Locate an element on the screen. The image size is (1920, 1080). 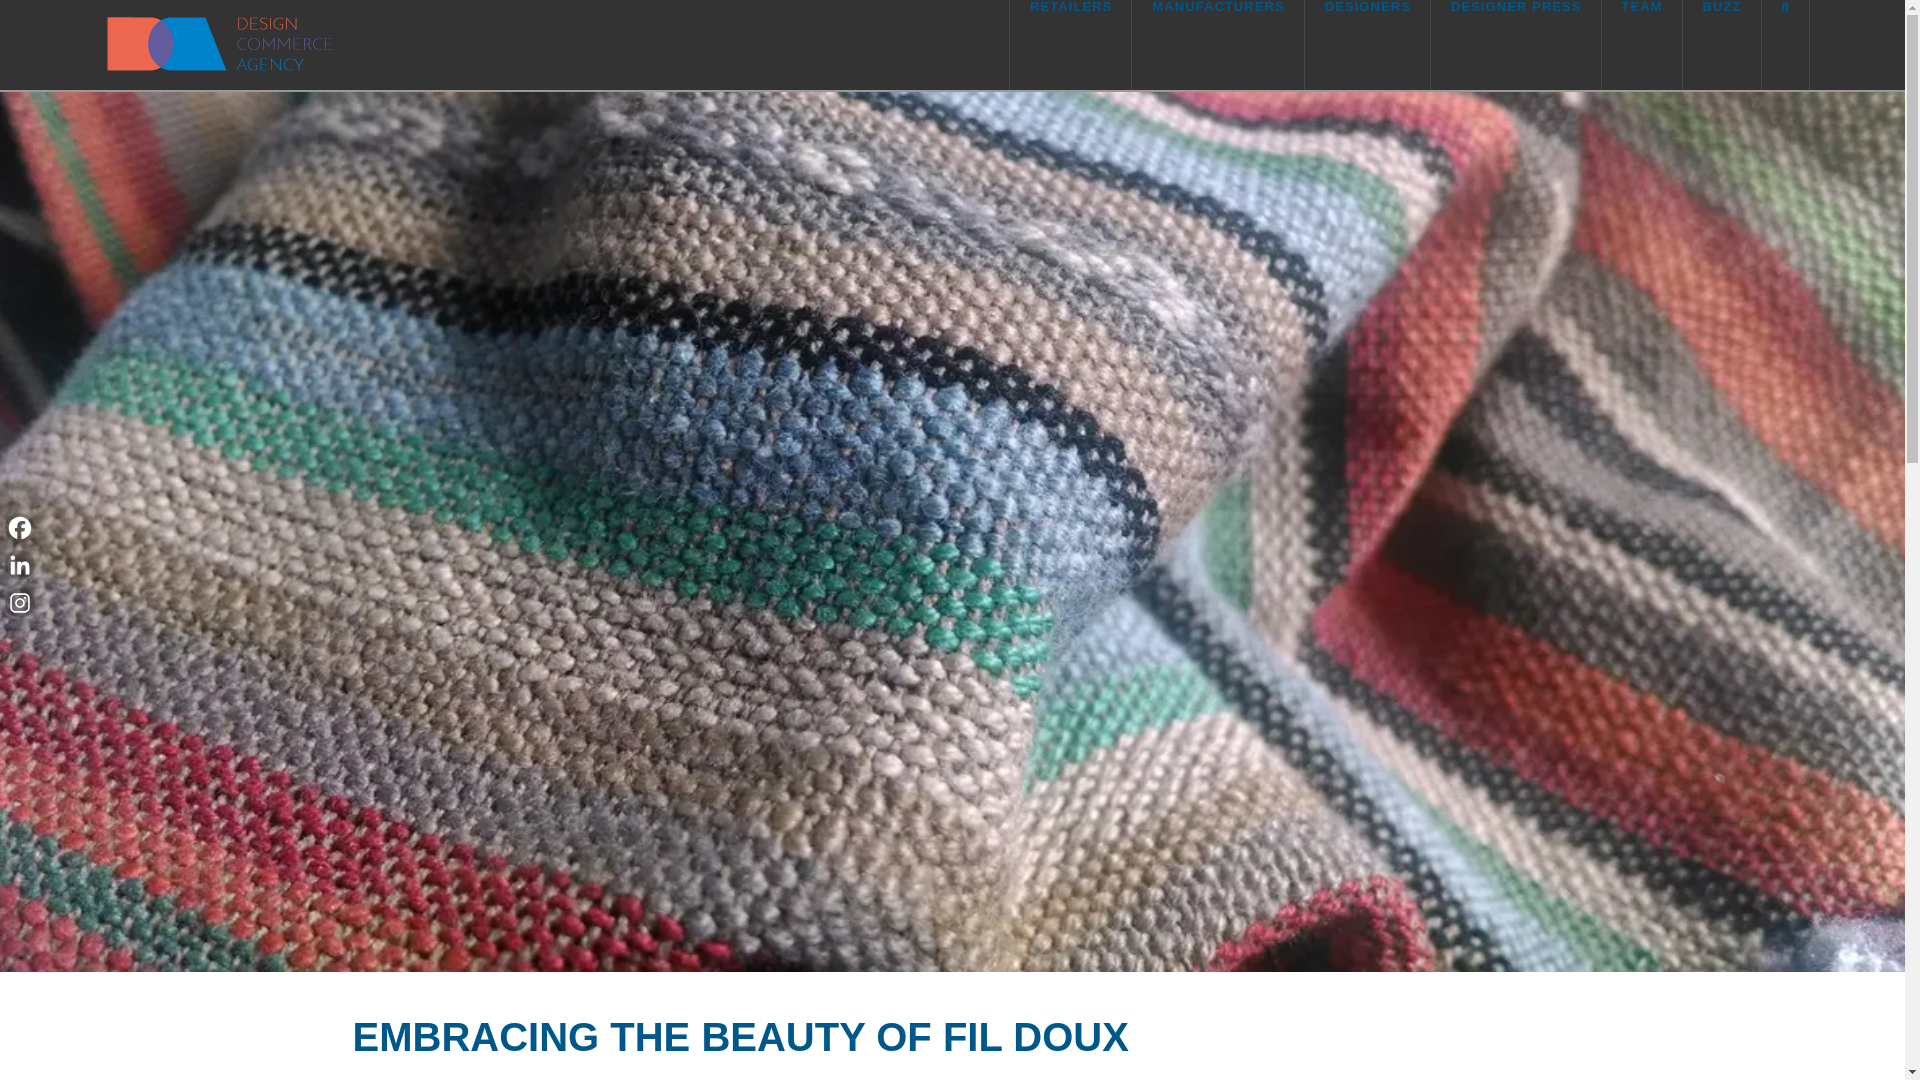
Instagram is located at coordinates (20, 602).